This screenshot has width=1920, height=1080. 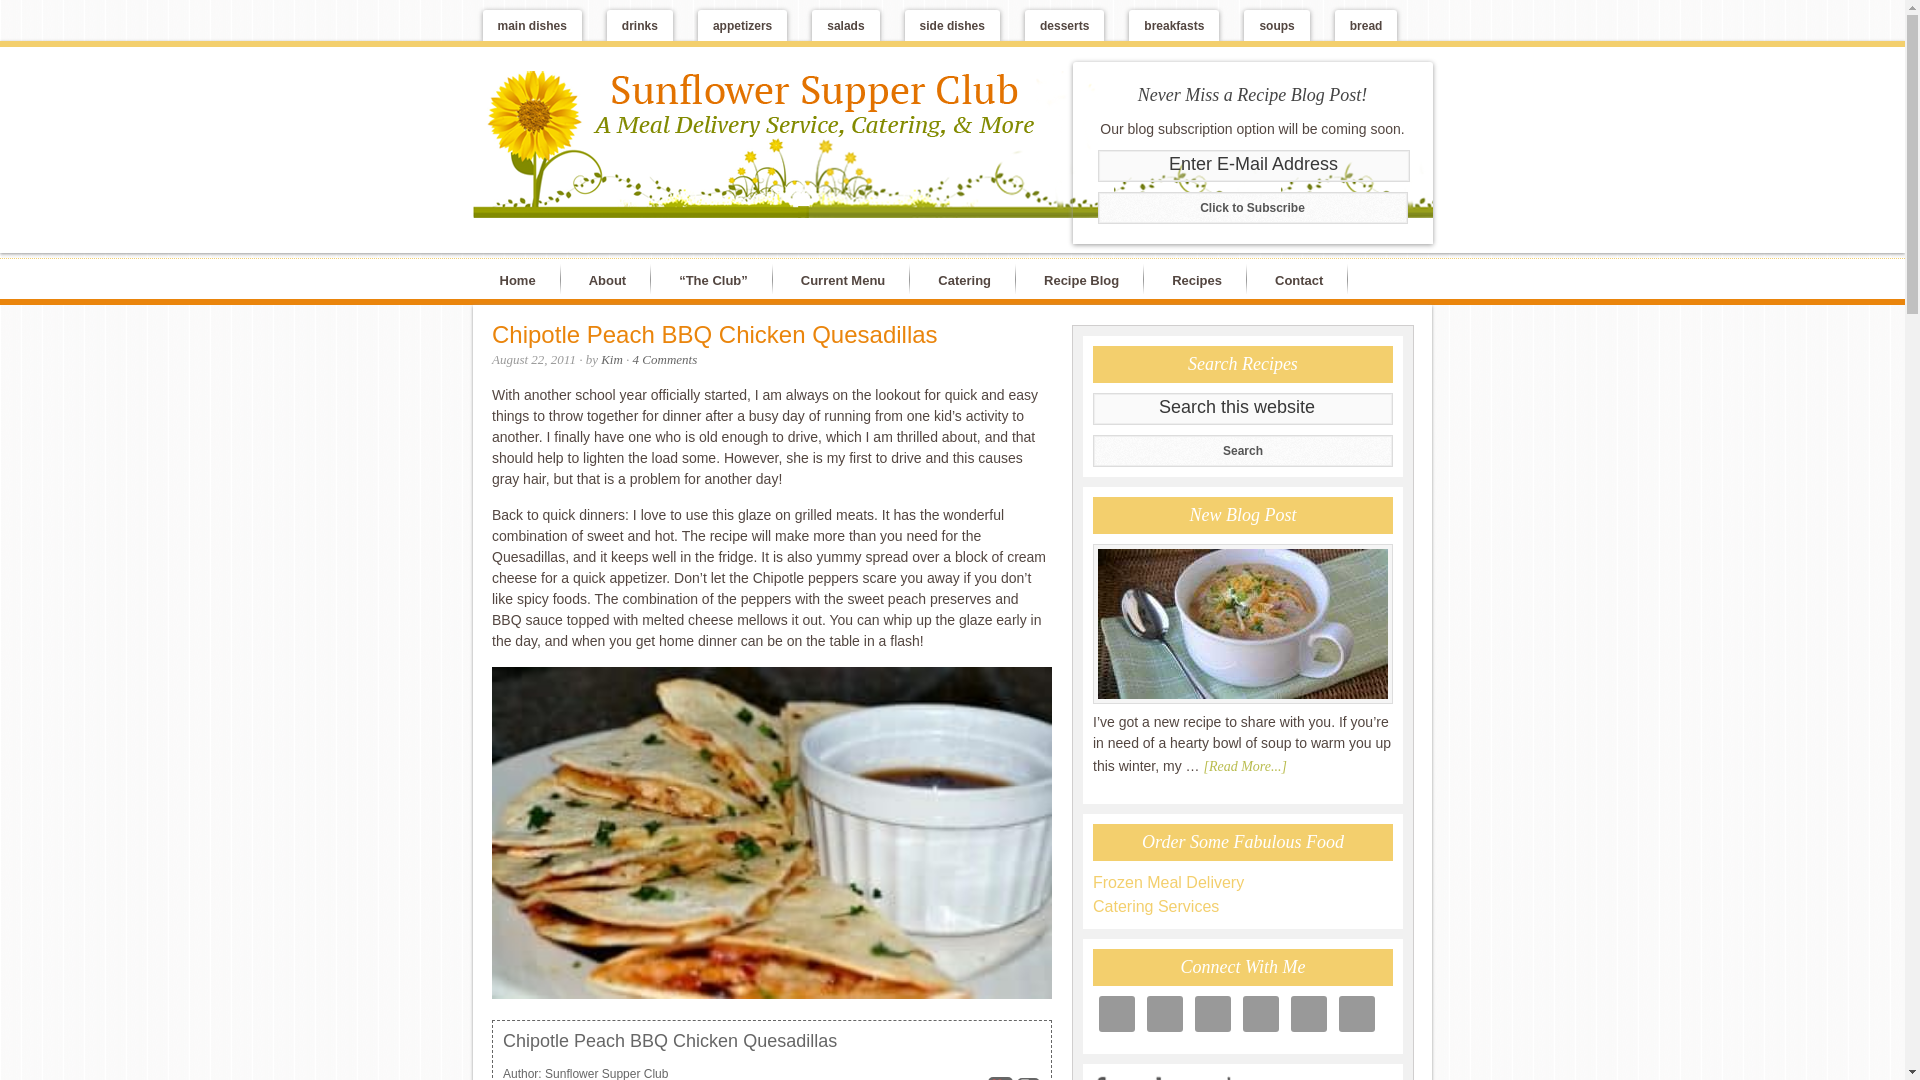 What do you see at coordinates (611, 360) in the screenshot?
I see `Kim` at bounding box center [611, 360].